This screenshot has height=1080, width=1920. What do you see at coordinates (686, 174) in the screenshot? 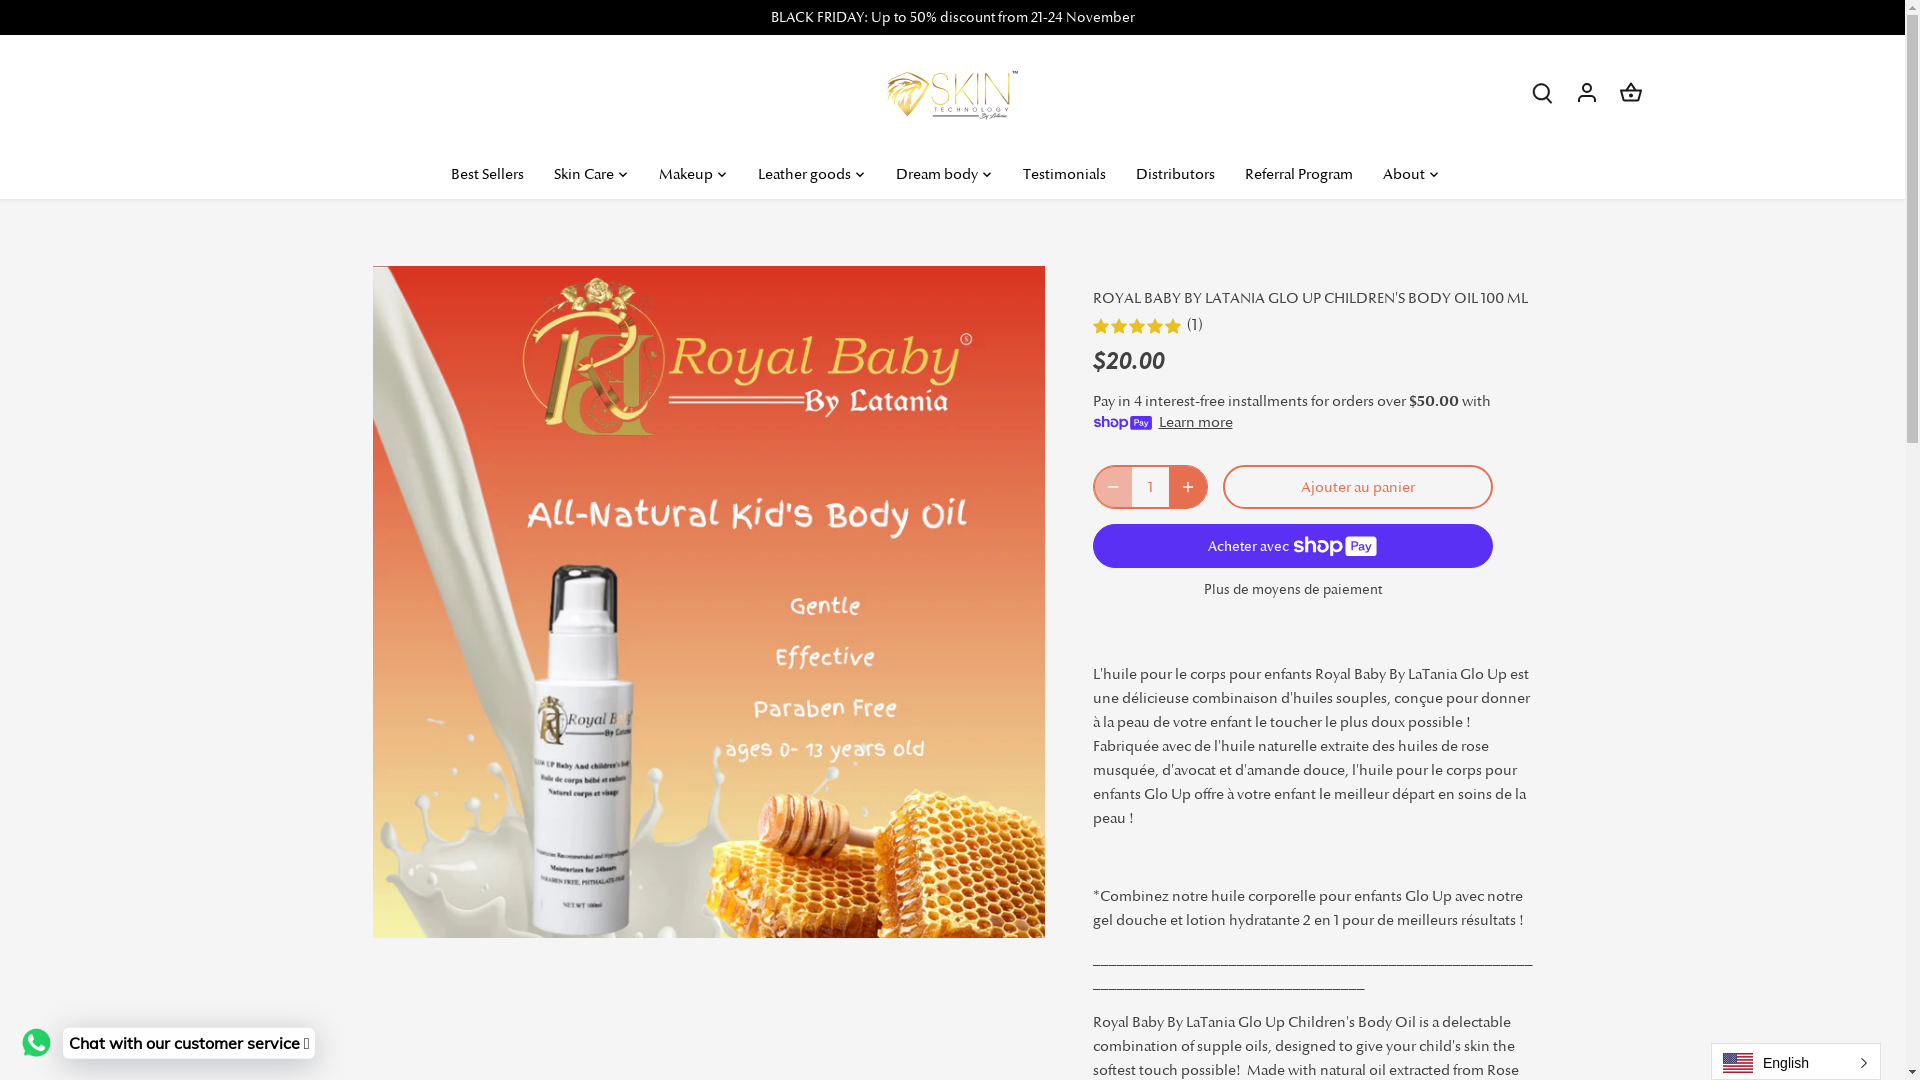
I see `Makeup` at bounding box center [686, 174].